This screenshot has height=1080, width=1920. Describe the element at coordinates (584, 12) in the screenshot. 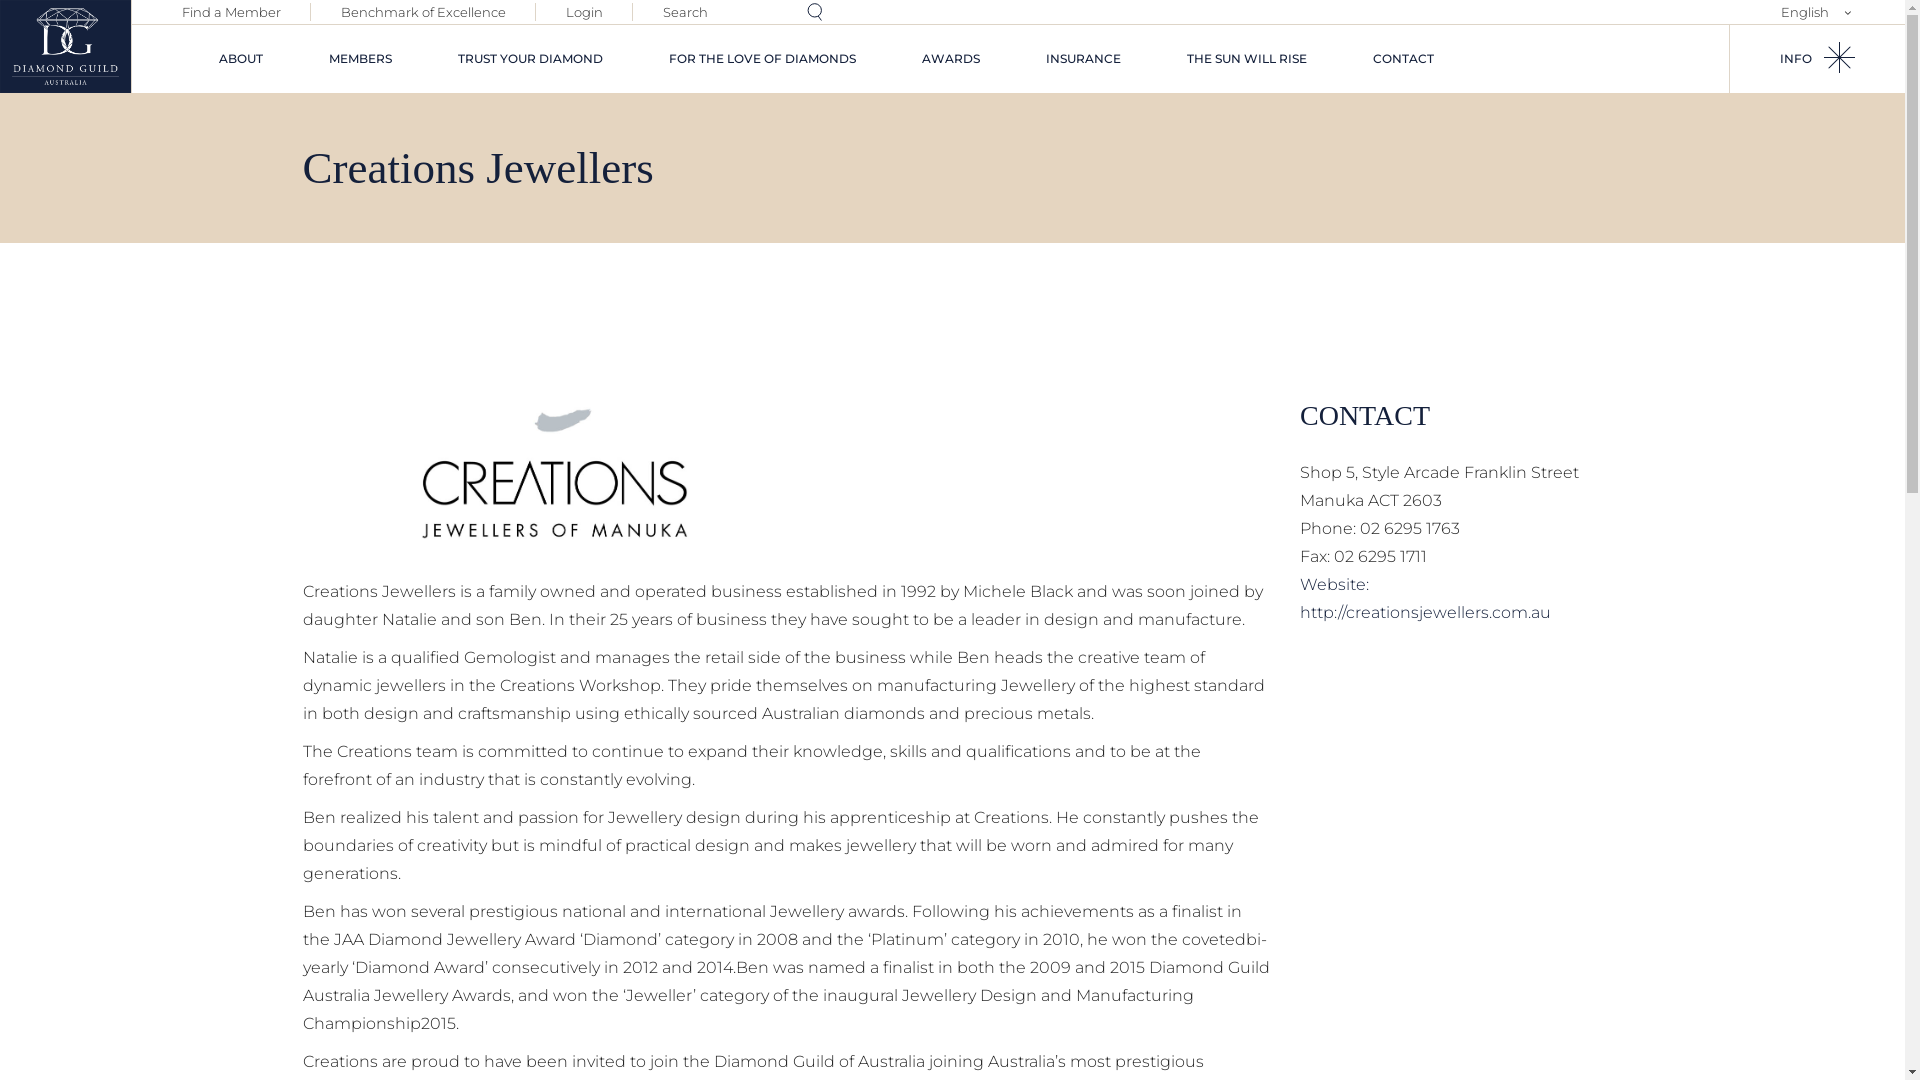

I see `Login` at that location.